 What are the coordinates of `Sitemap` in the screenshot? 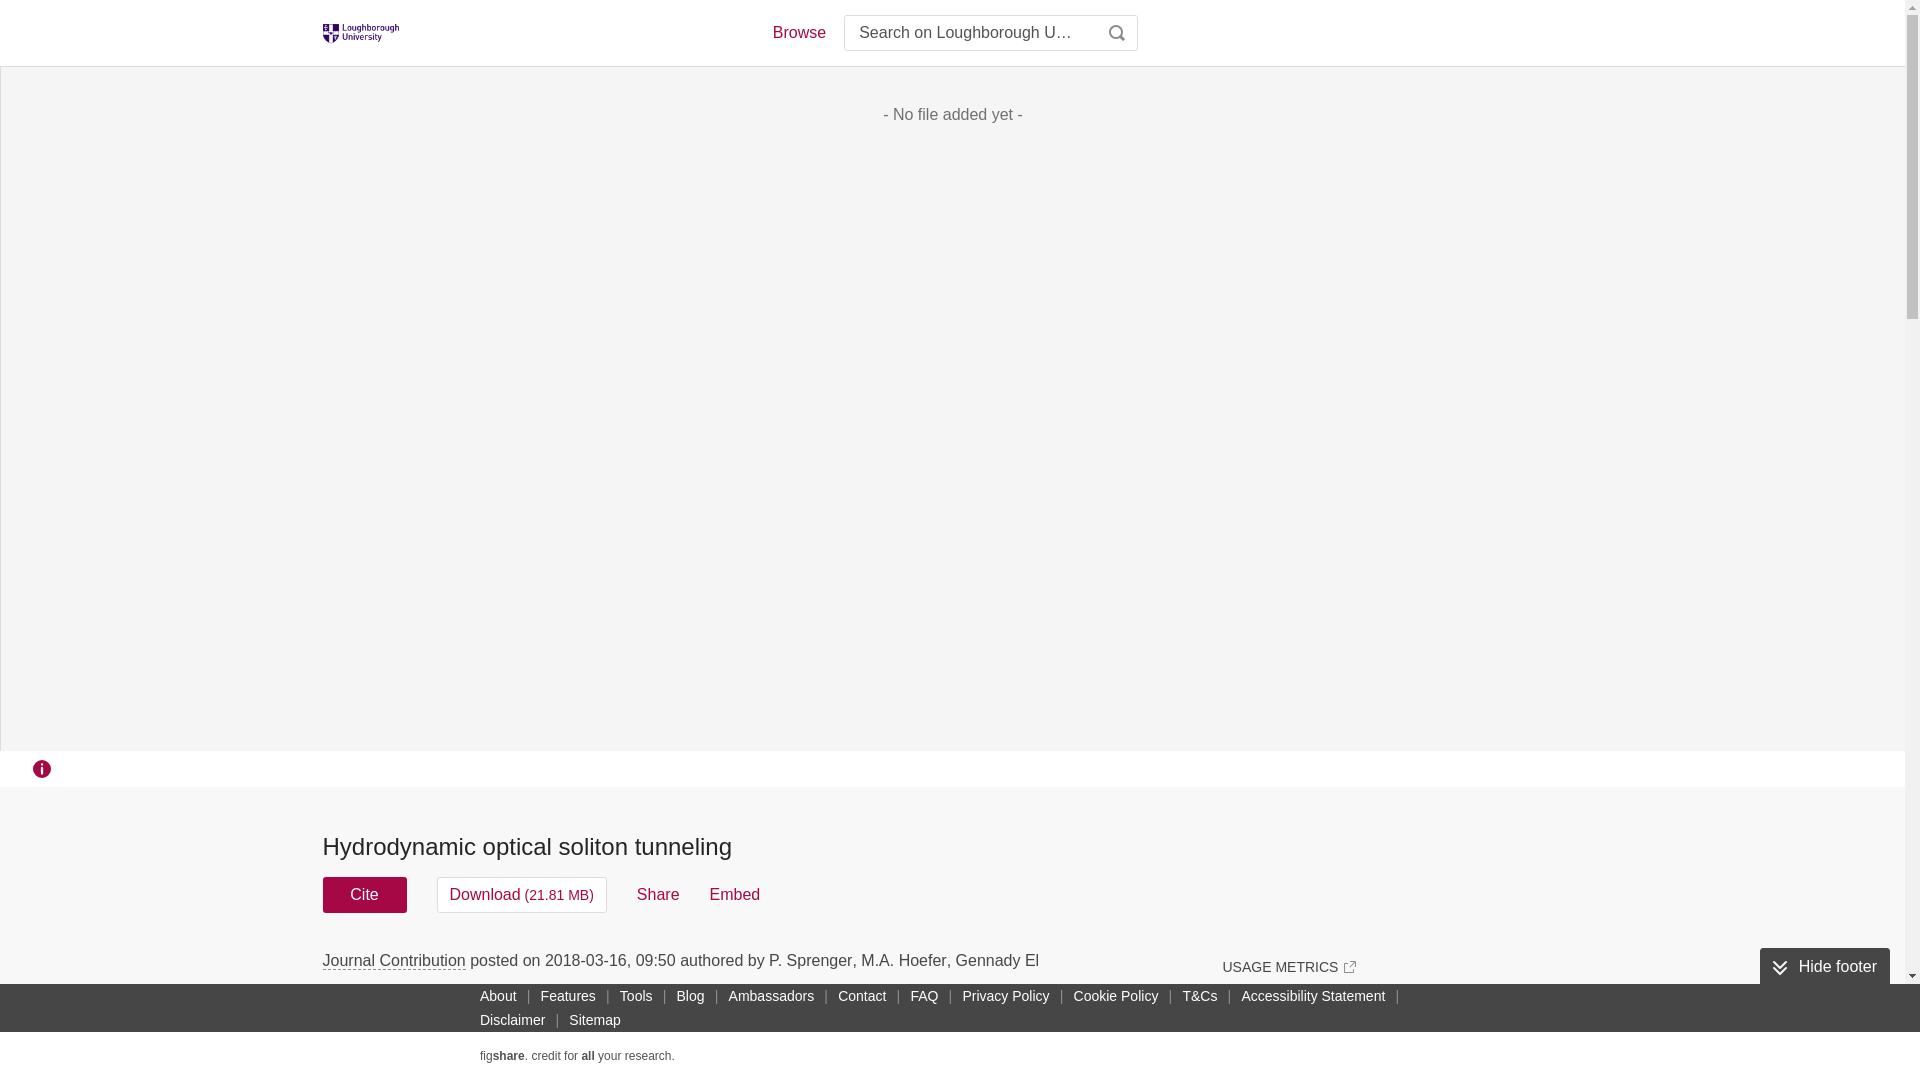 It's located at (594, 1020).